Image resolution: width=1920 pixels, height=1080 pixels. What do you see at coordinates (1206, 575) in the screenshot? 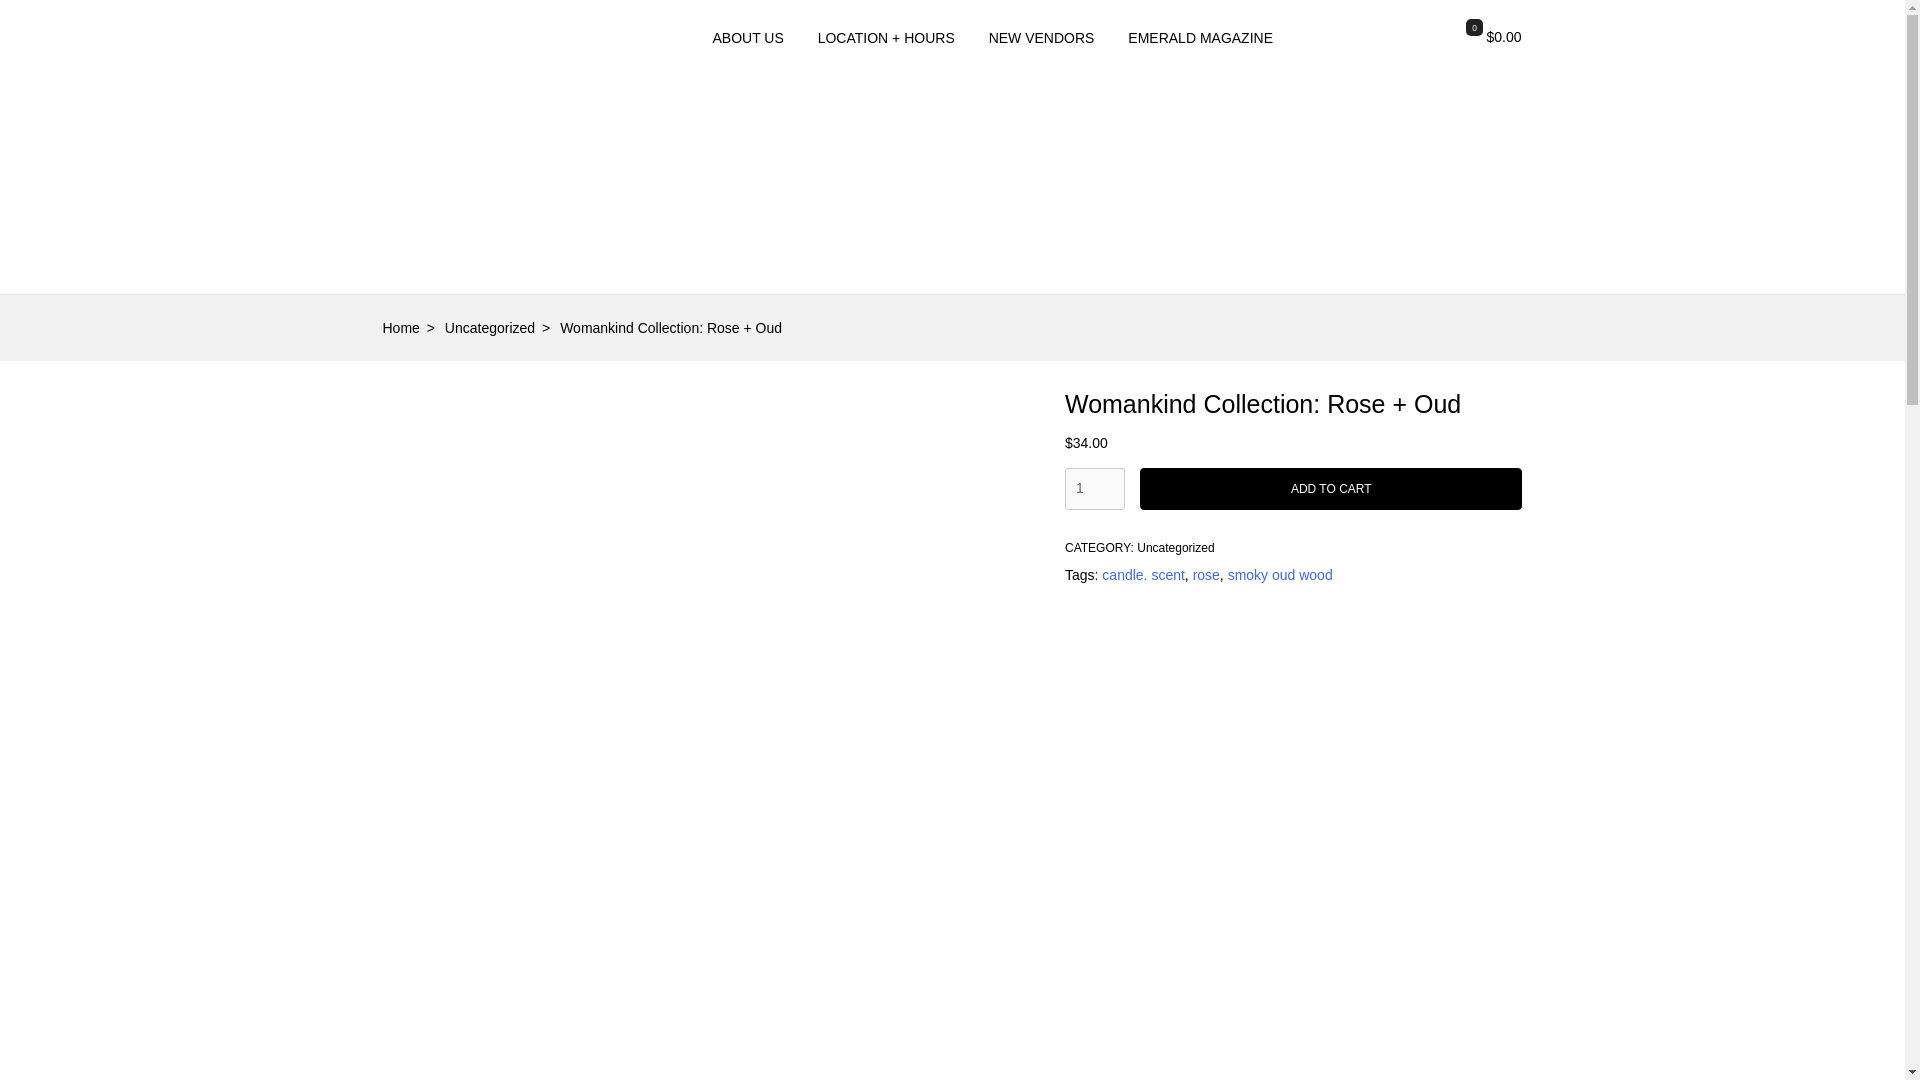
I see `rose` at bounding box center [1206, 575].